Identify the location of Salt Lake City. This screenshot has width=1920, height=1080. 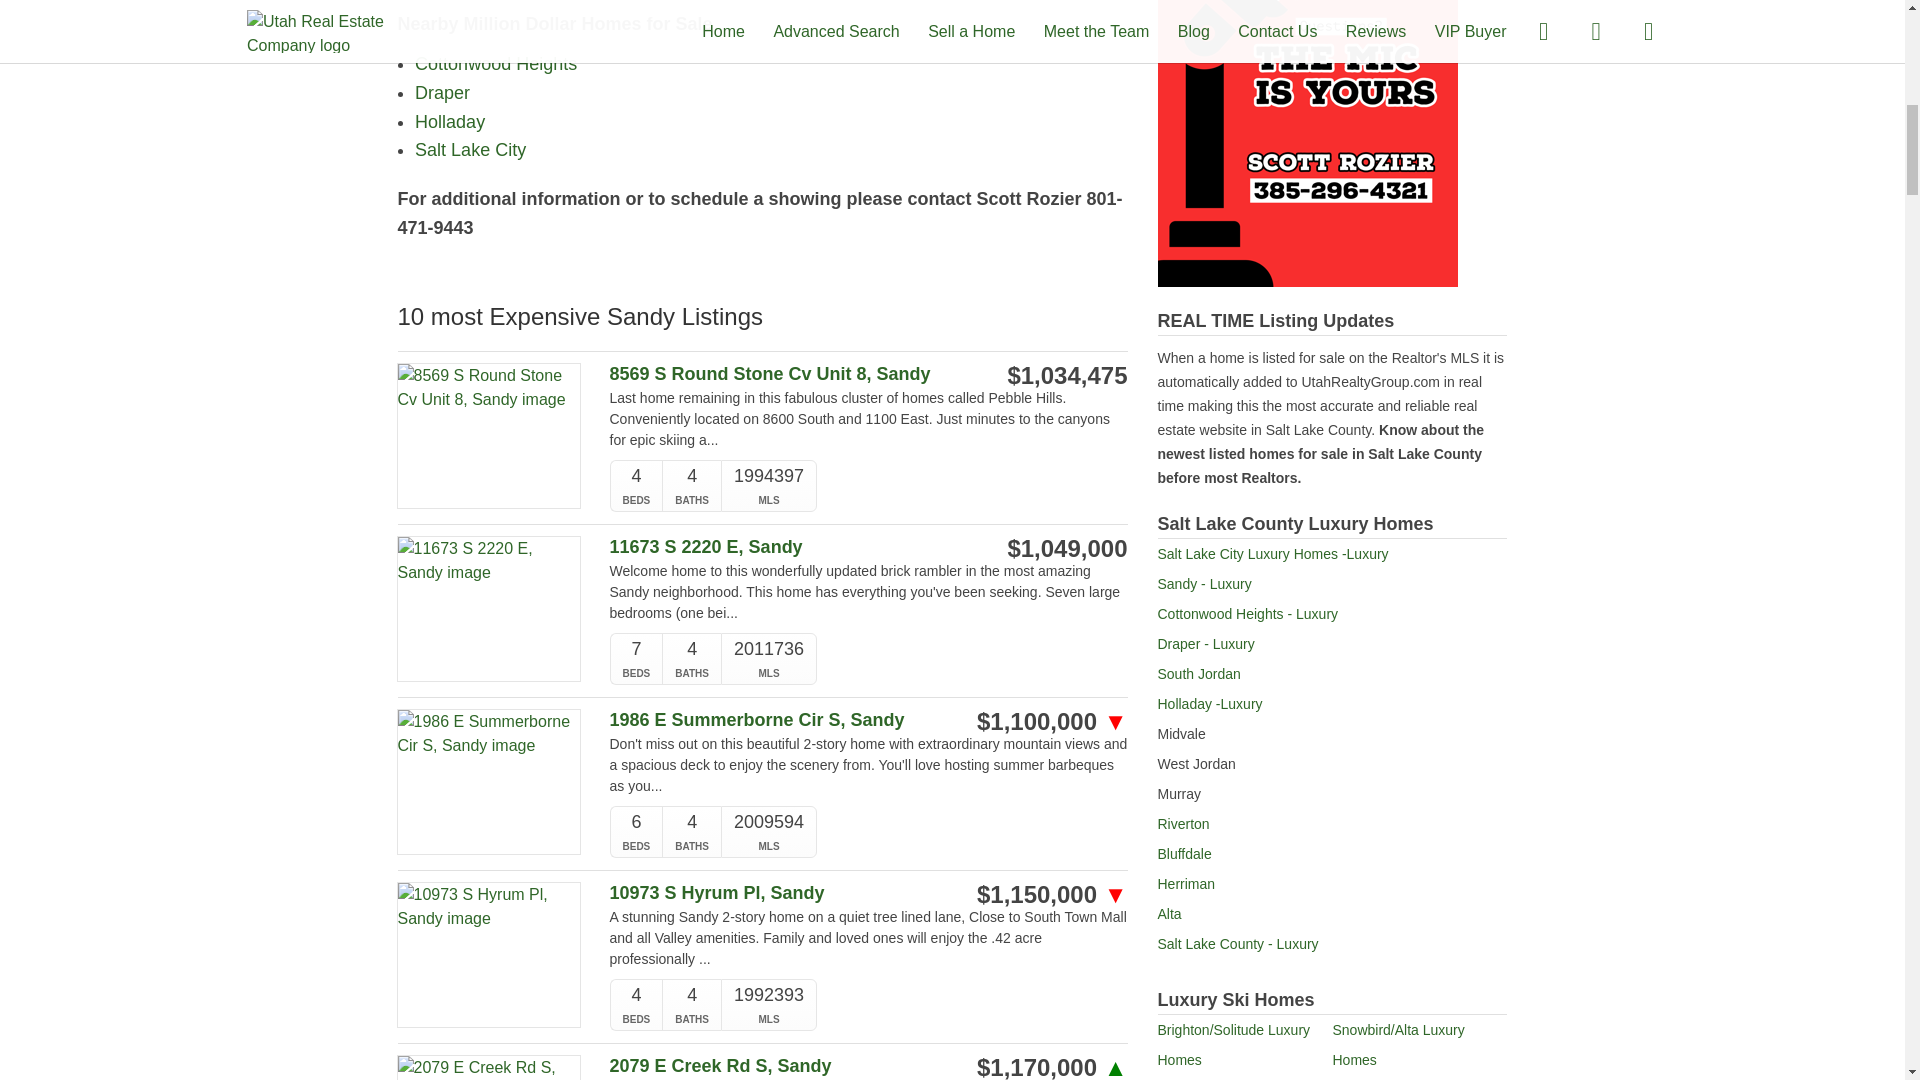
(470, 150).